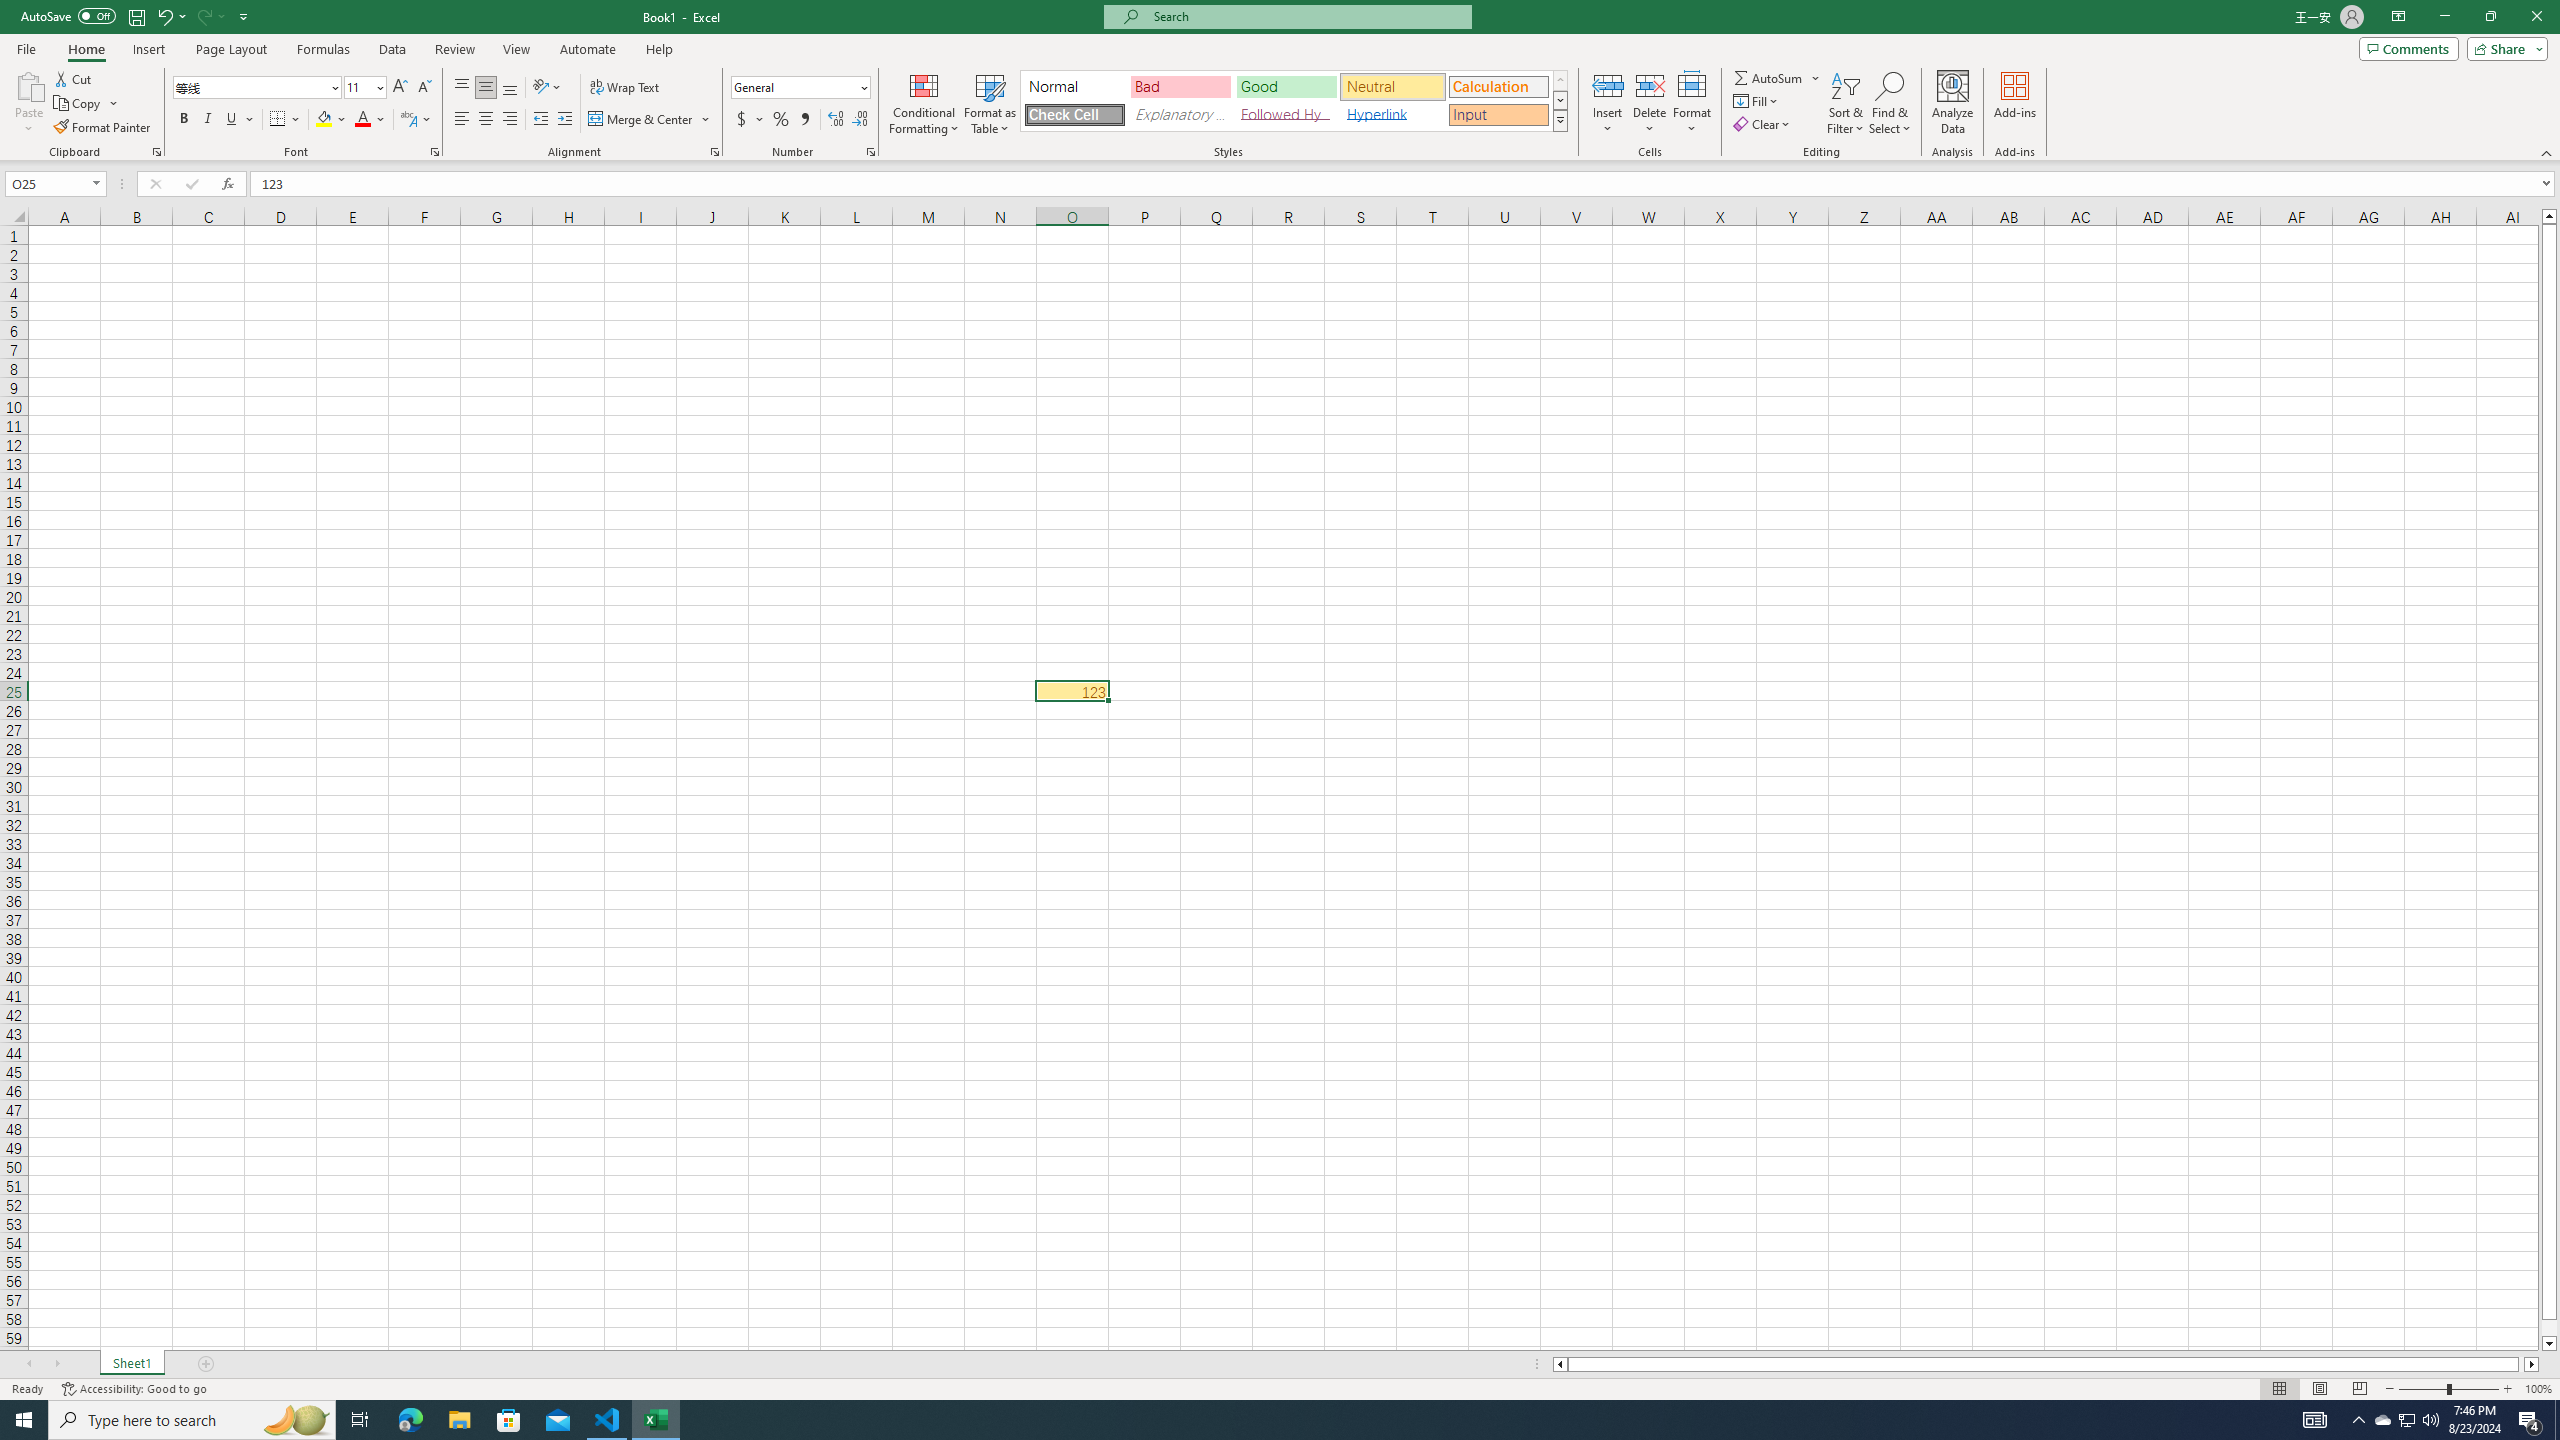  I want to click on Fill Color RGB(255, 255, 0), so click(324, 120).